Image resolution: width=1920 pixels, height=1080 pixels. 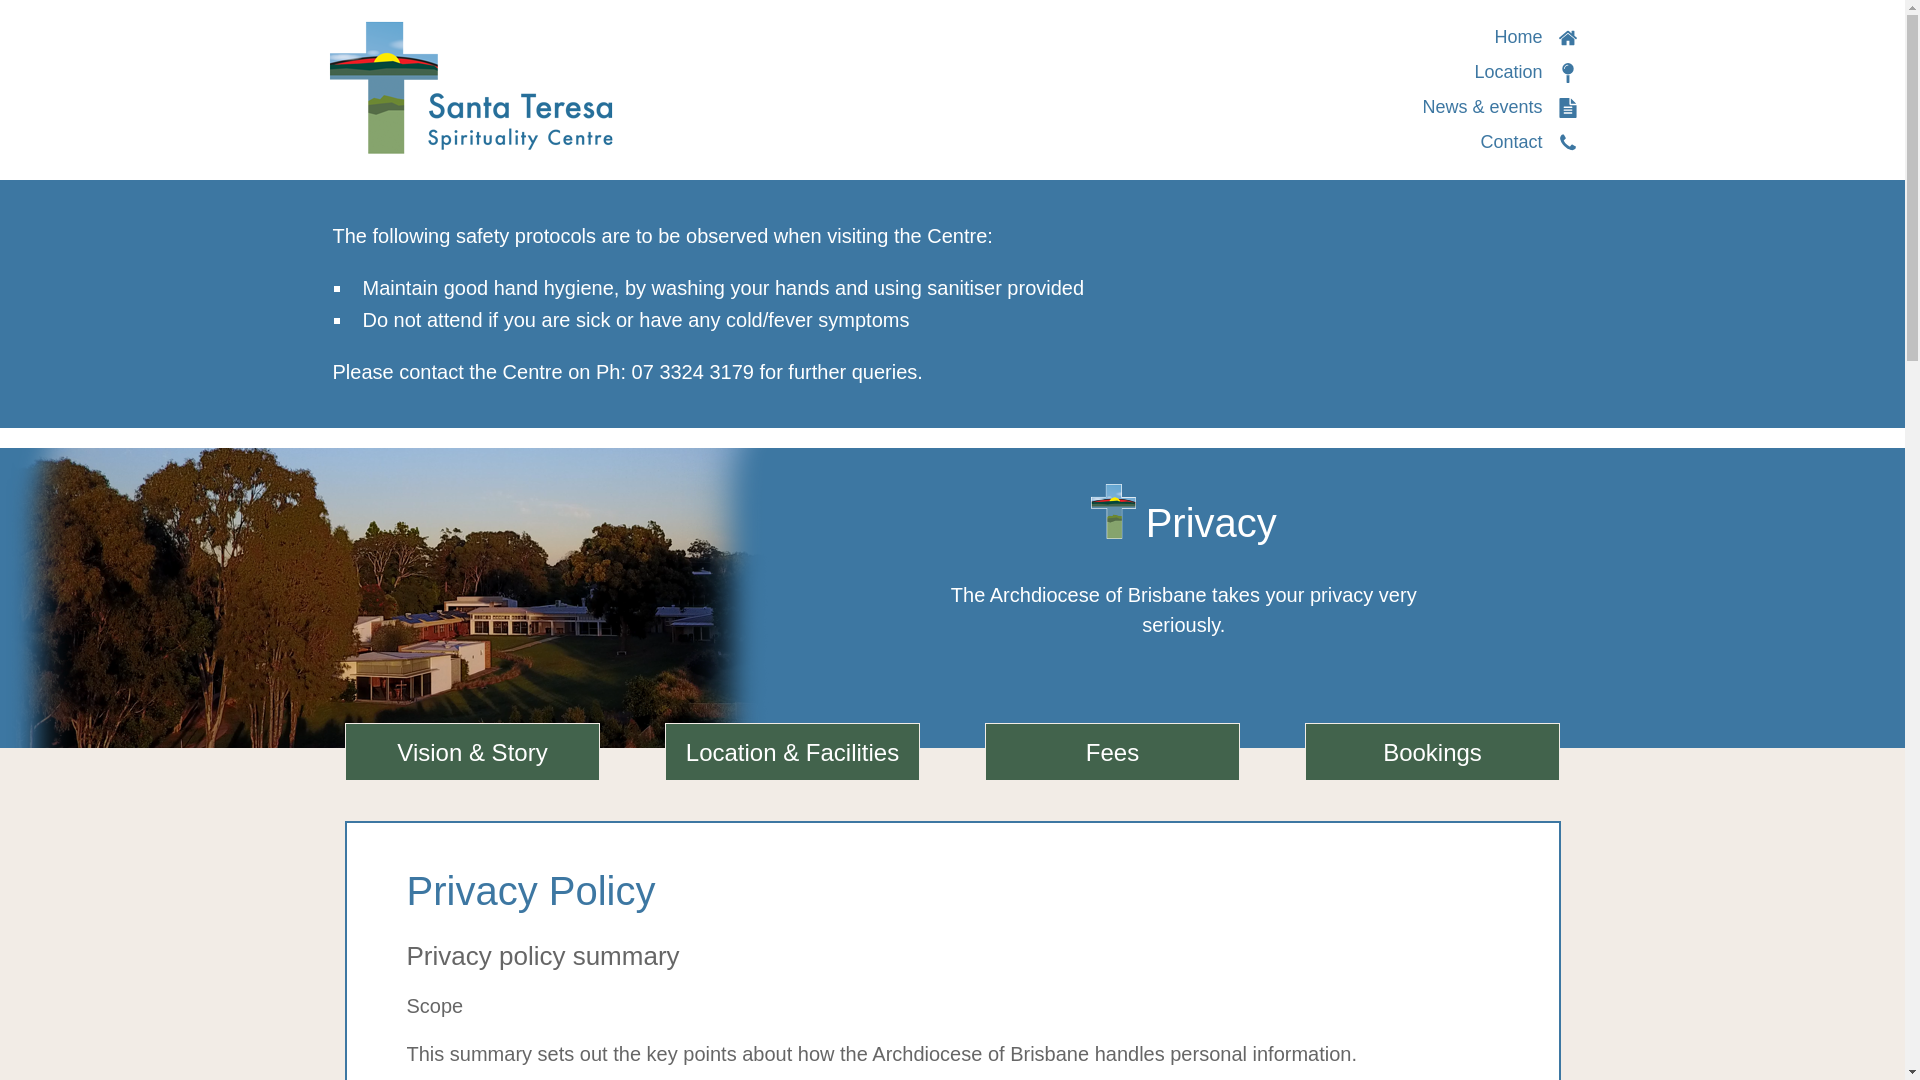 I want to click on Latest Santa Teresa Spirituality Centre news and events, so click(x=1499, y=106).